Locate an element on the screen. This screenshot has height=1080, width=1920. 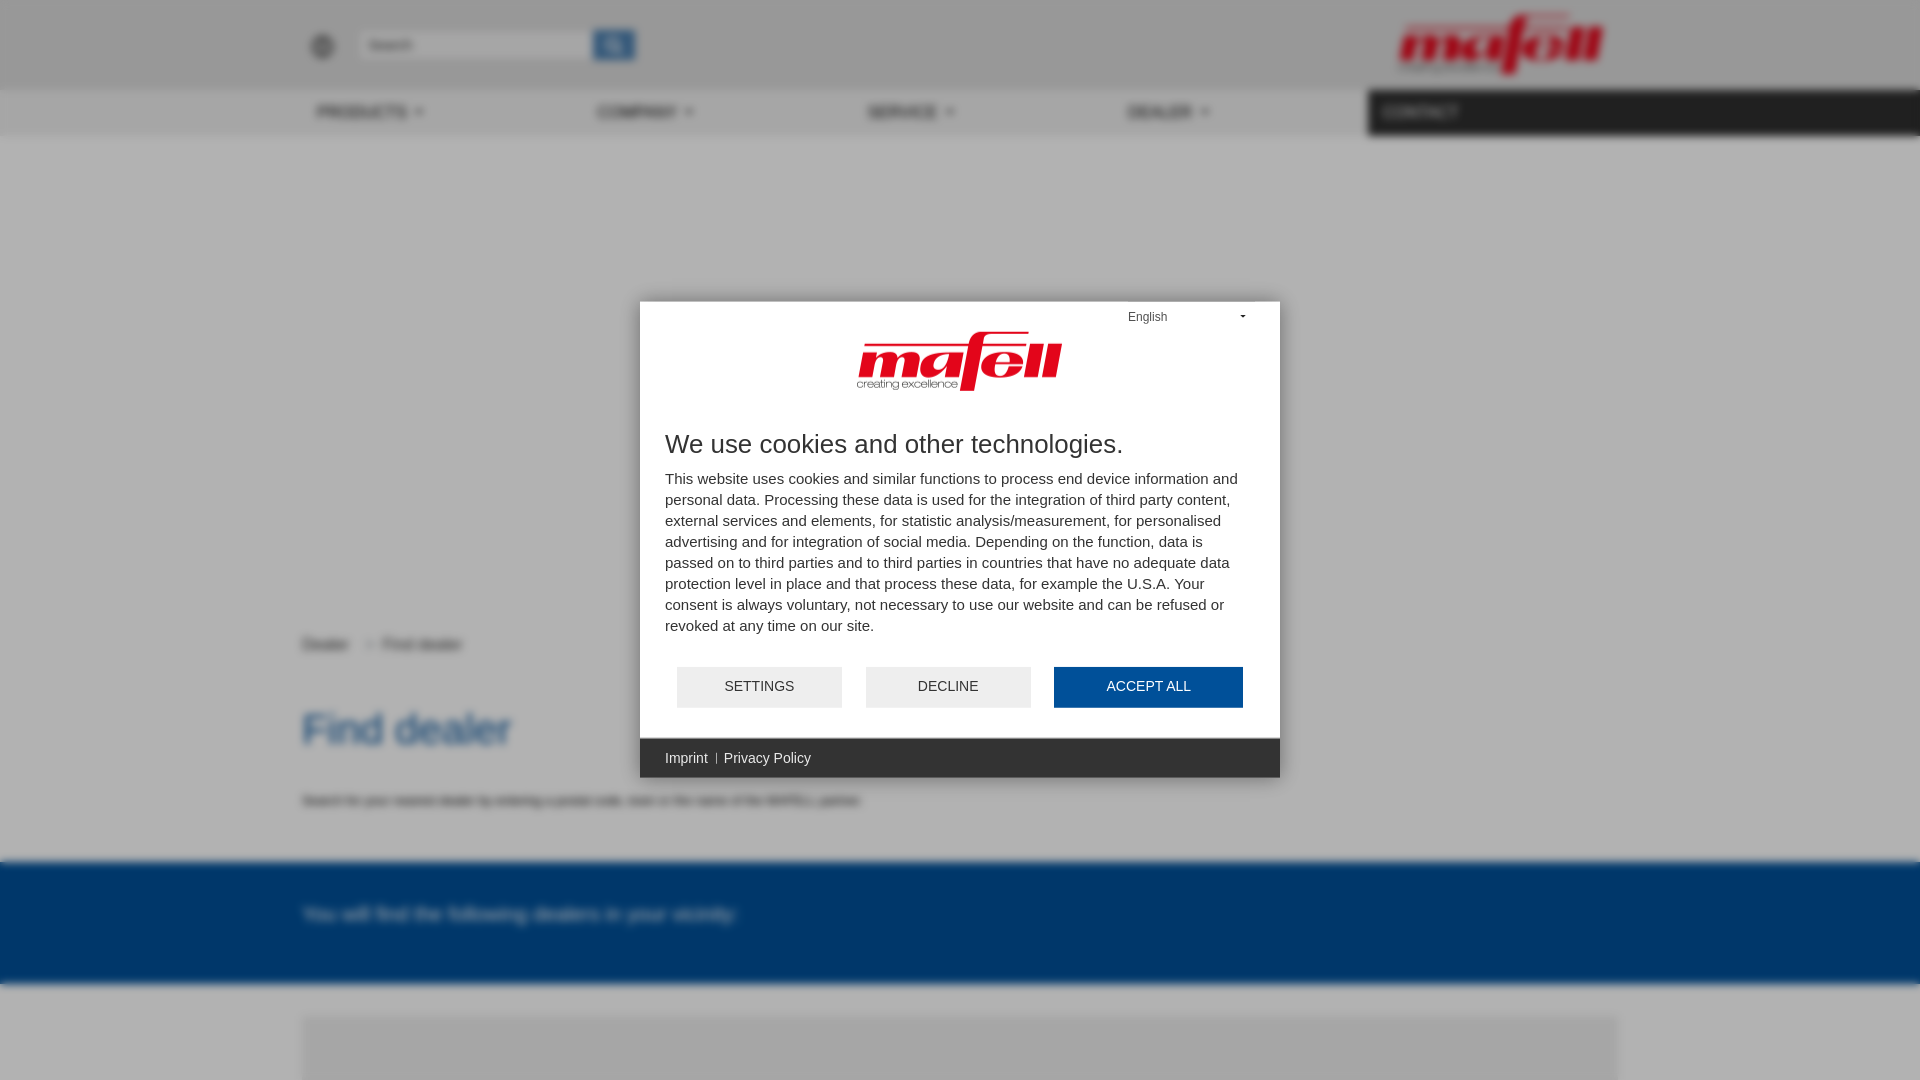
CONTACT is located at coordinates (1492, 112).